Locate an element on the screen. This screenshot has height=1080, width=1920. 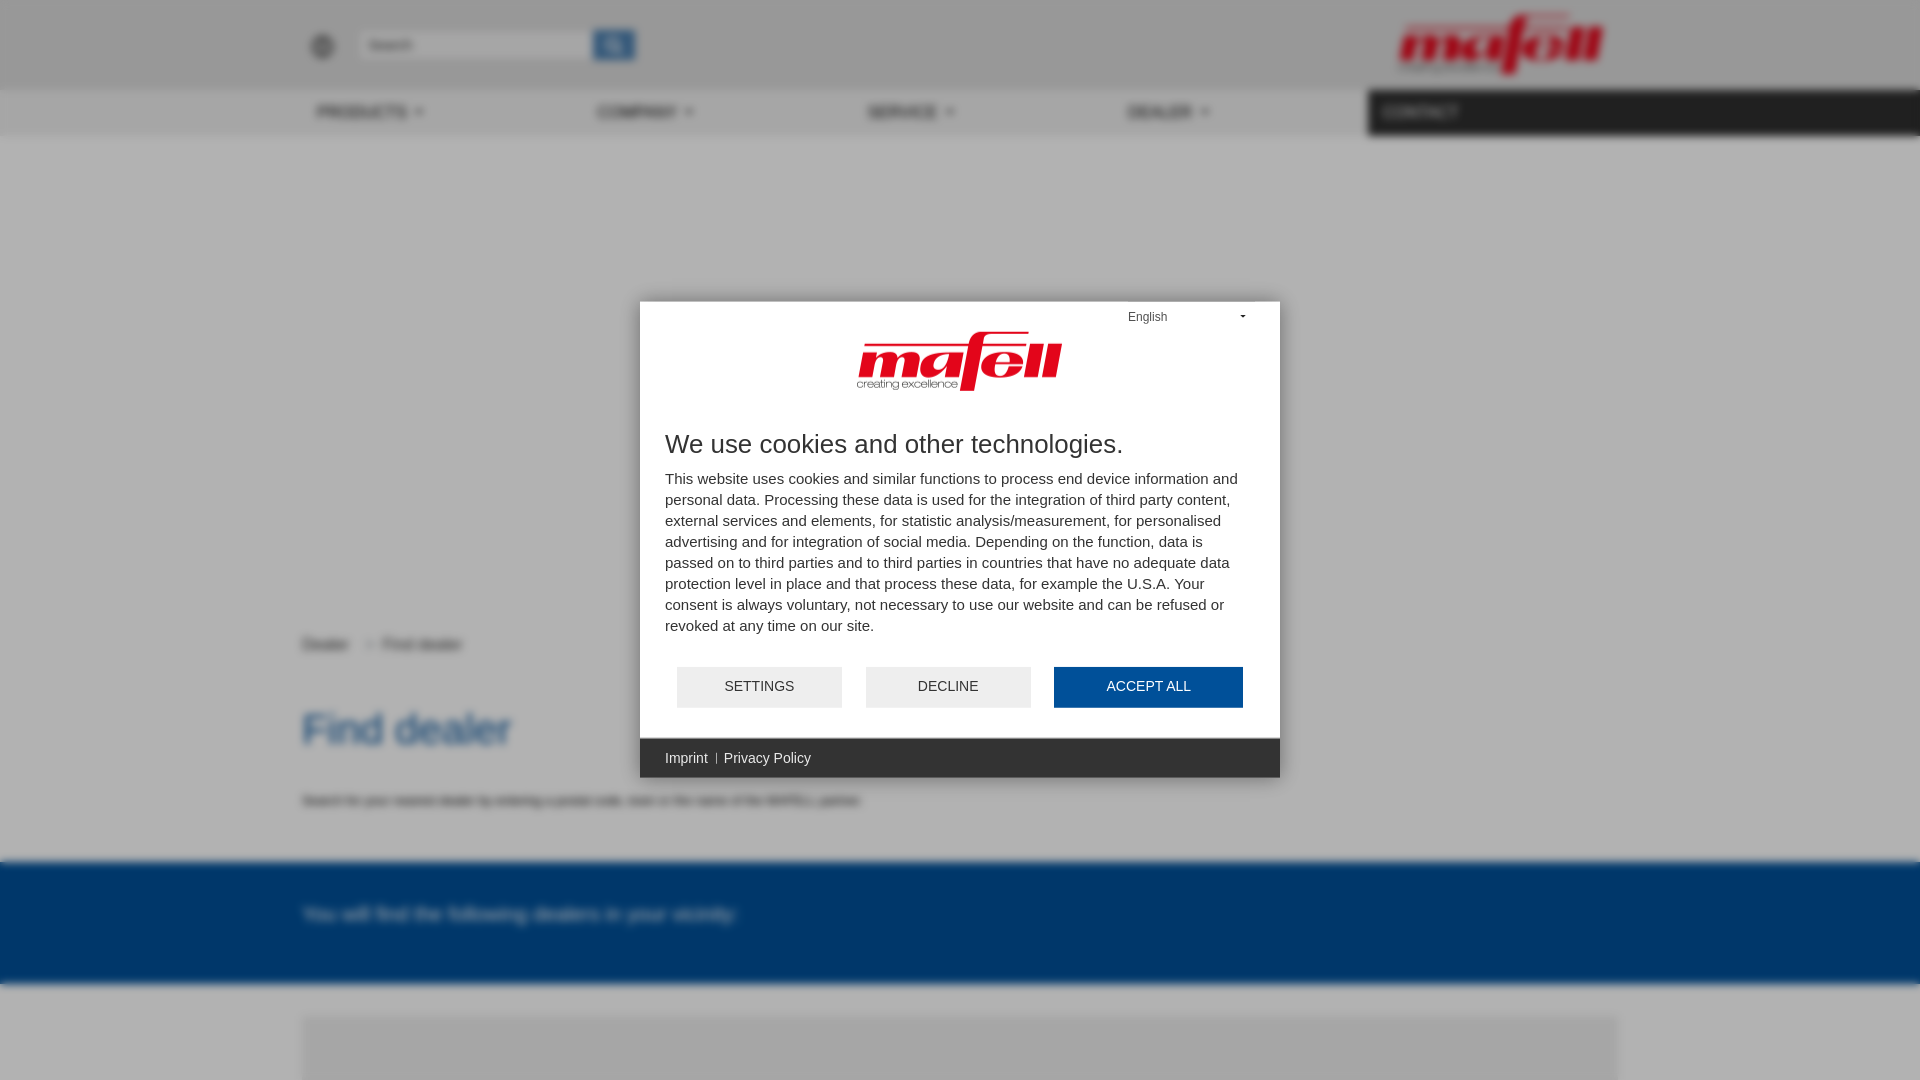
CONTACT is located at coordinates (1492, 112).